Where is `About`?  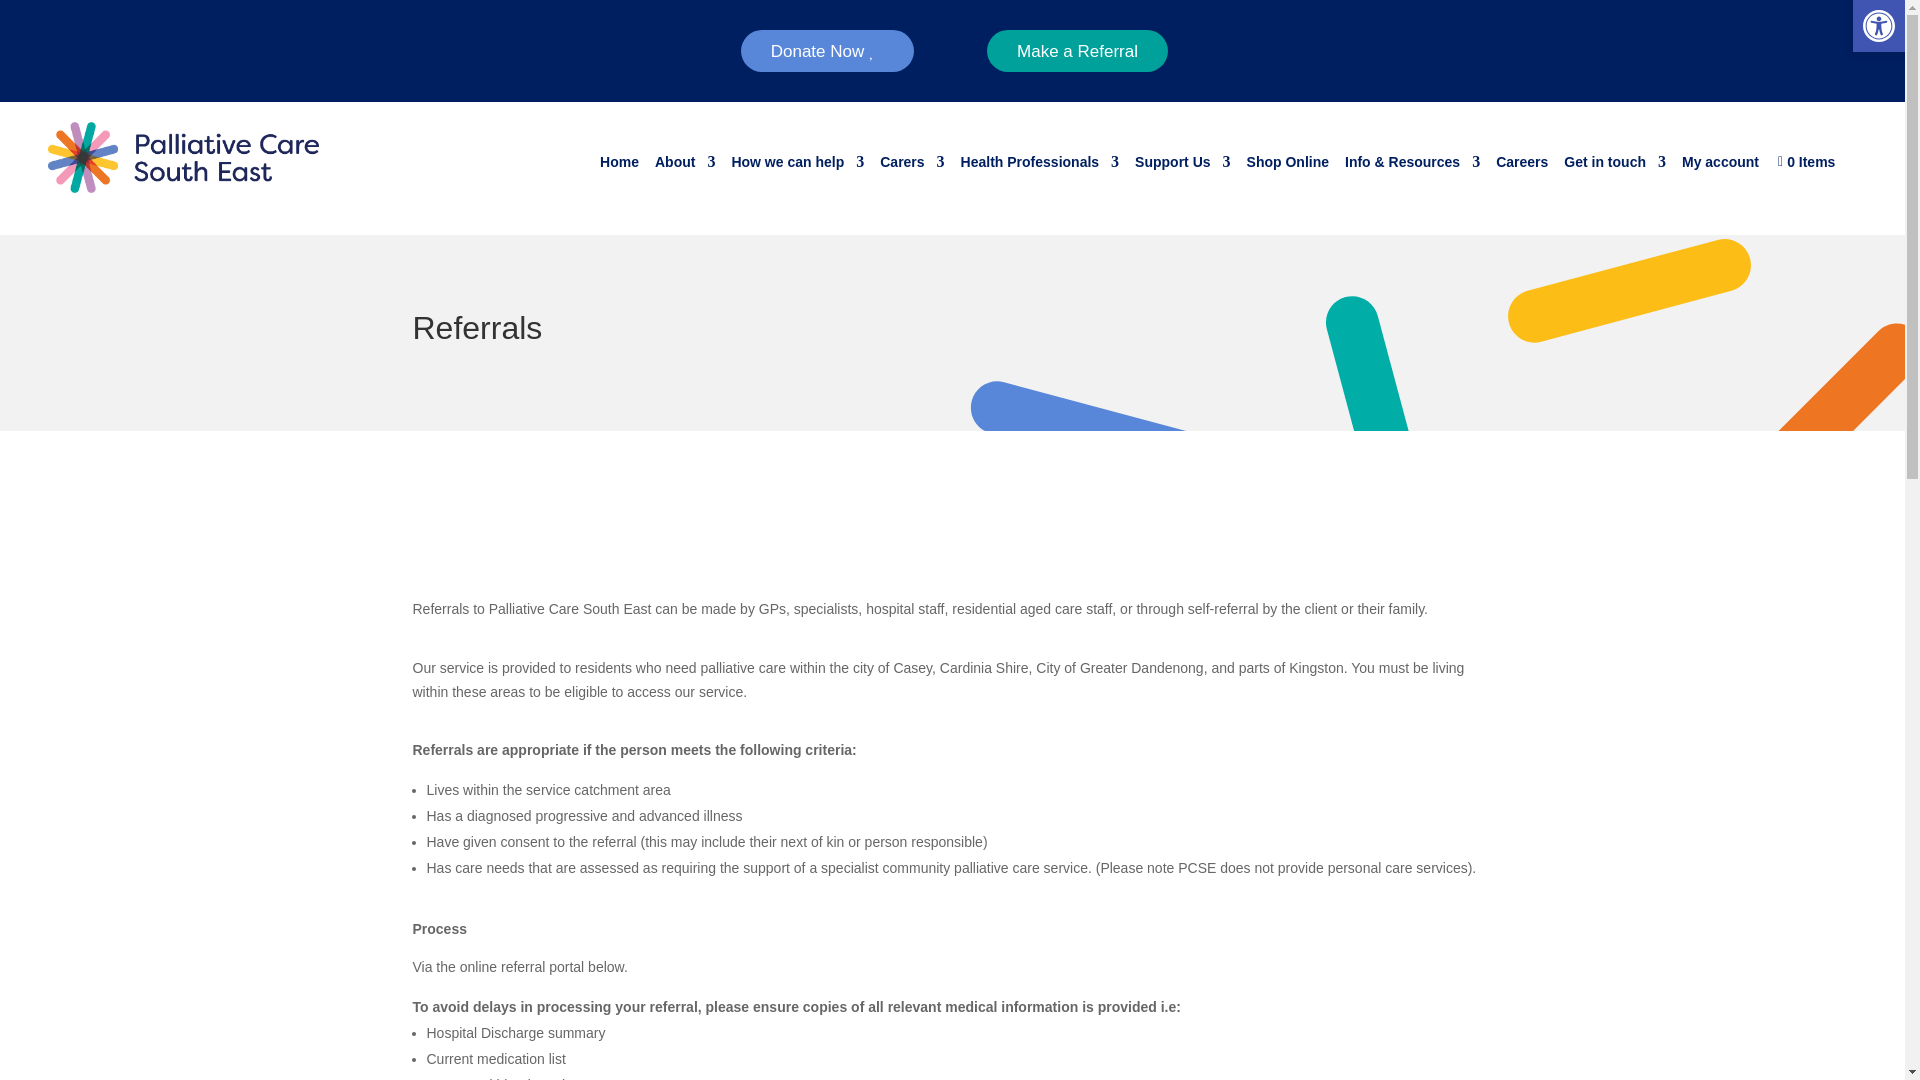
About is located at coordinates (684, 166).